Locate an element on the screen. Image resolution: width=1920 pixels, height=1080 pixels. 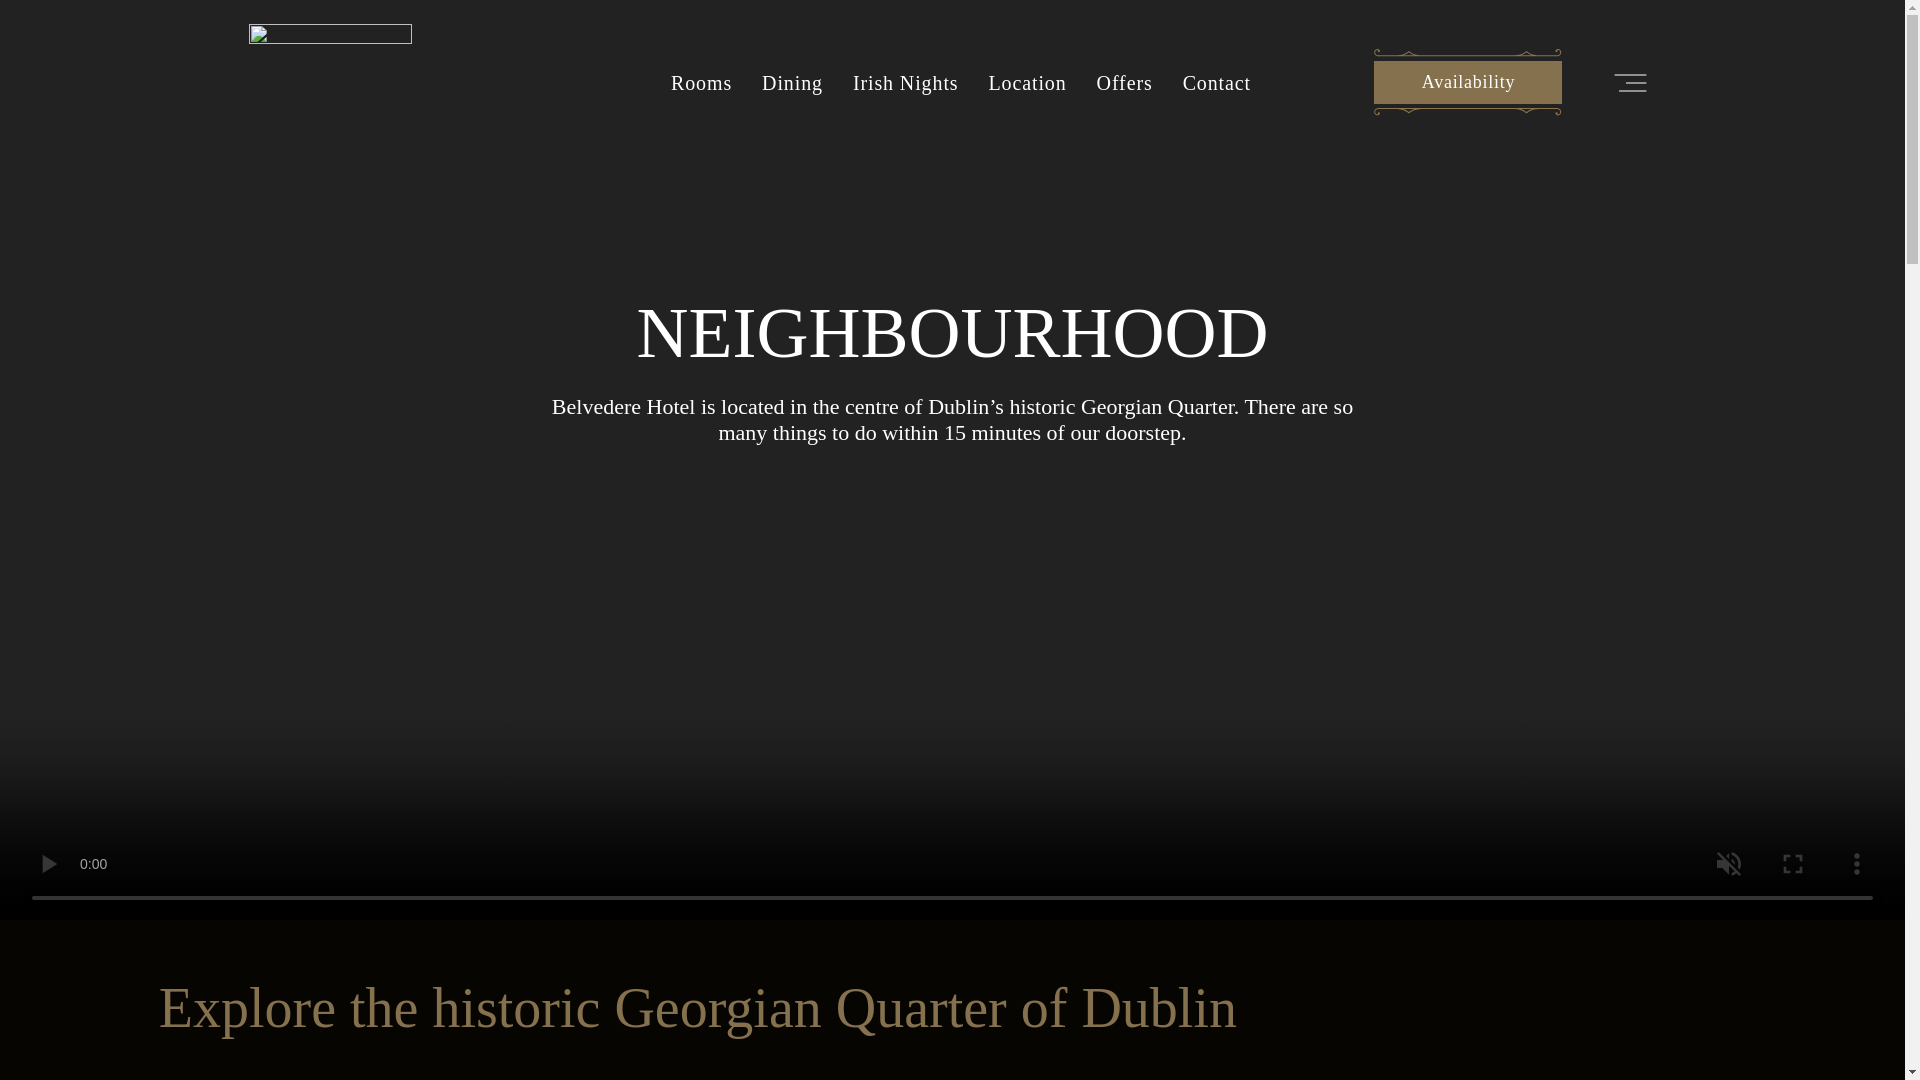
Location is located at coordinates (1026, 82).